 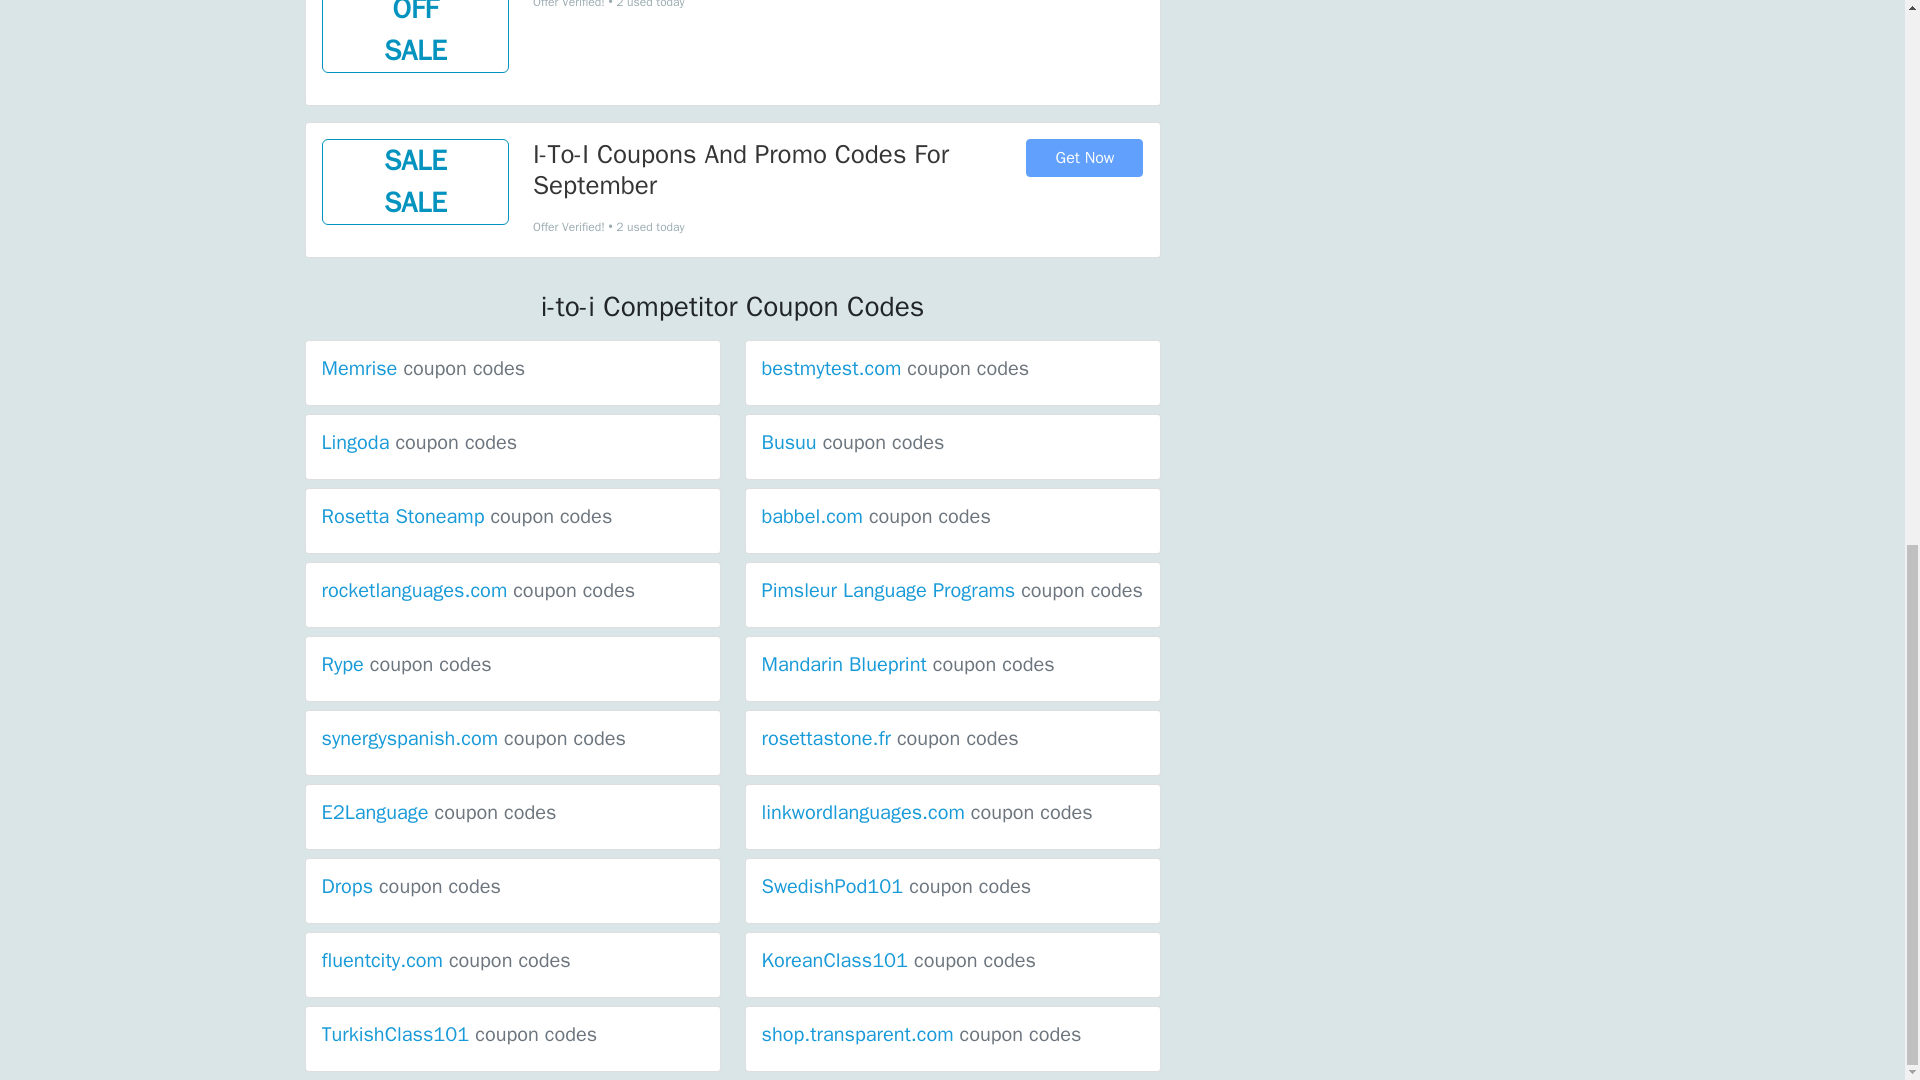 What do you see at coordinates (897, 886) in the screenshot?
I see `SwedishPod101 coupon codes` at bounding box center [897, 886].